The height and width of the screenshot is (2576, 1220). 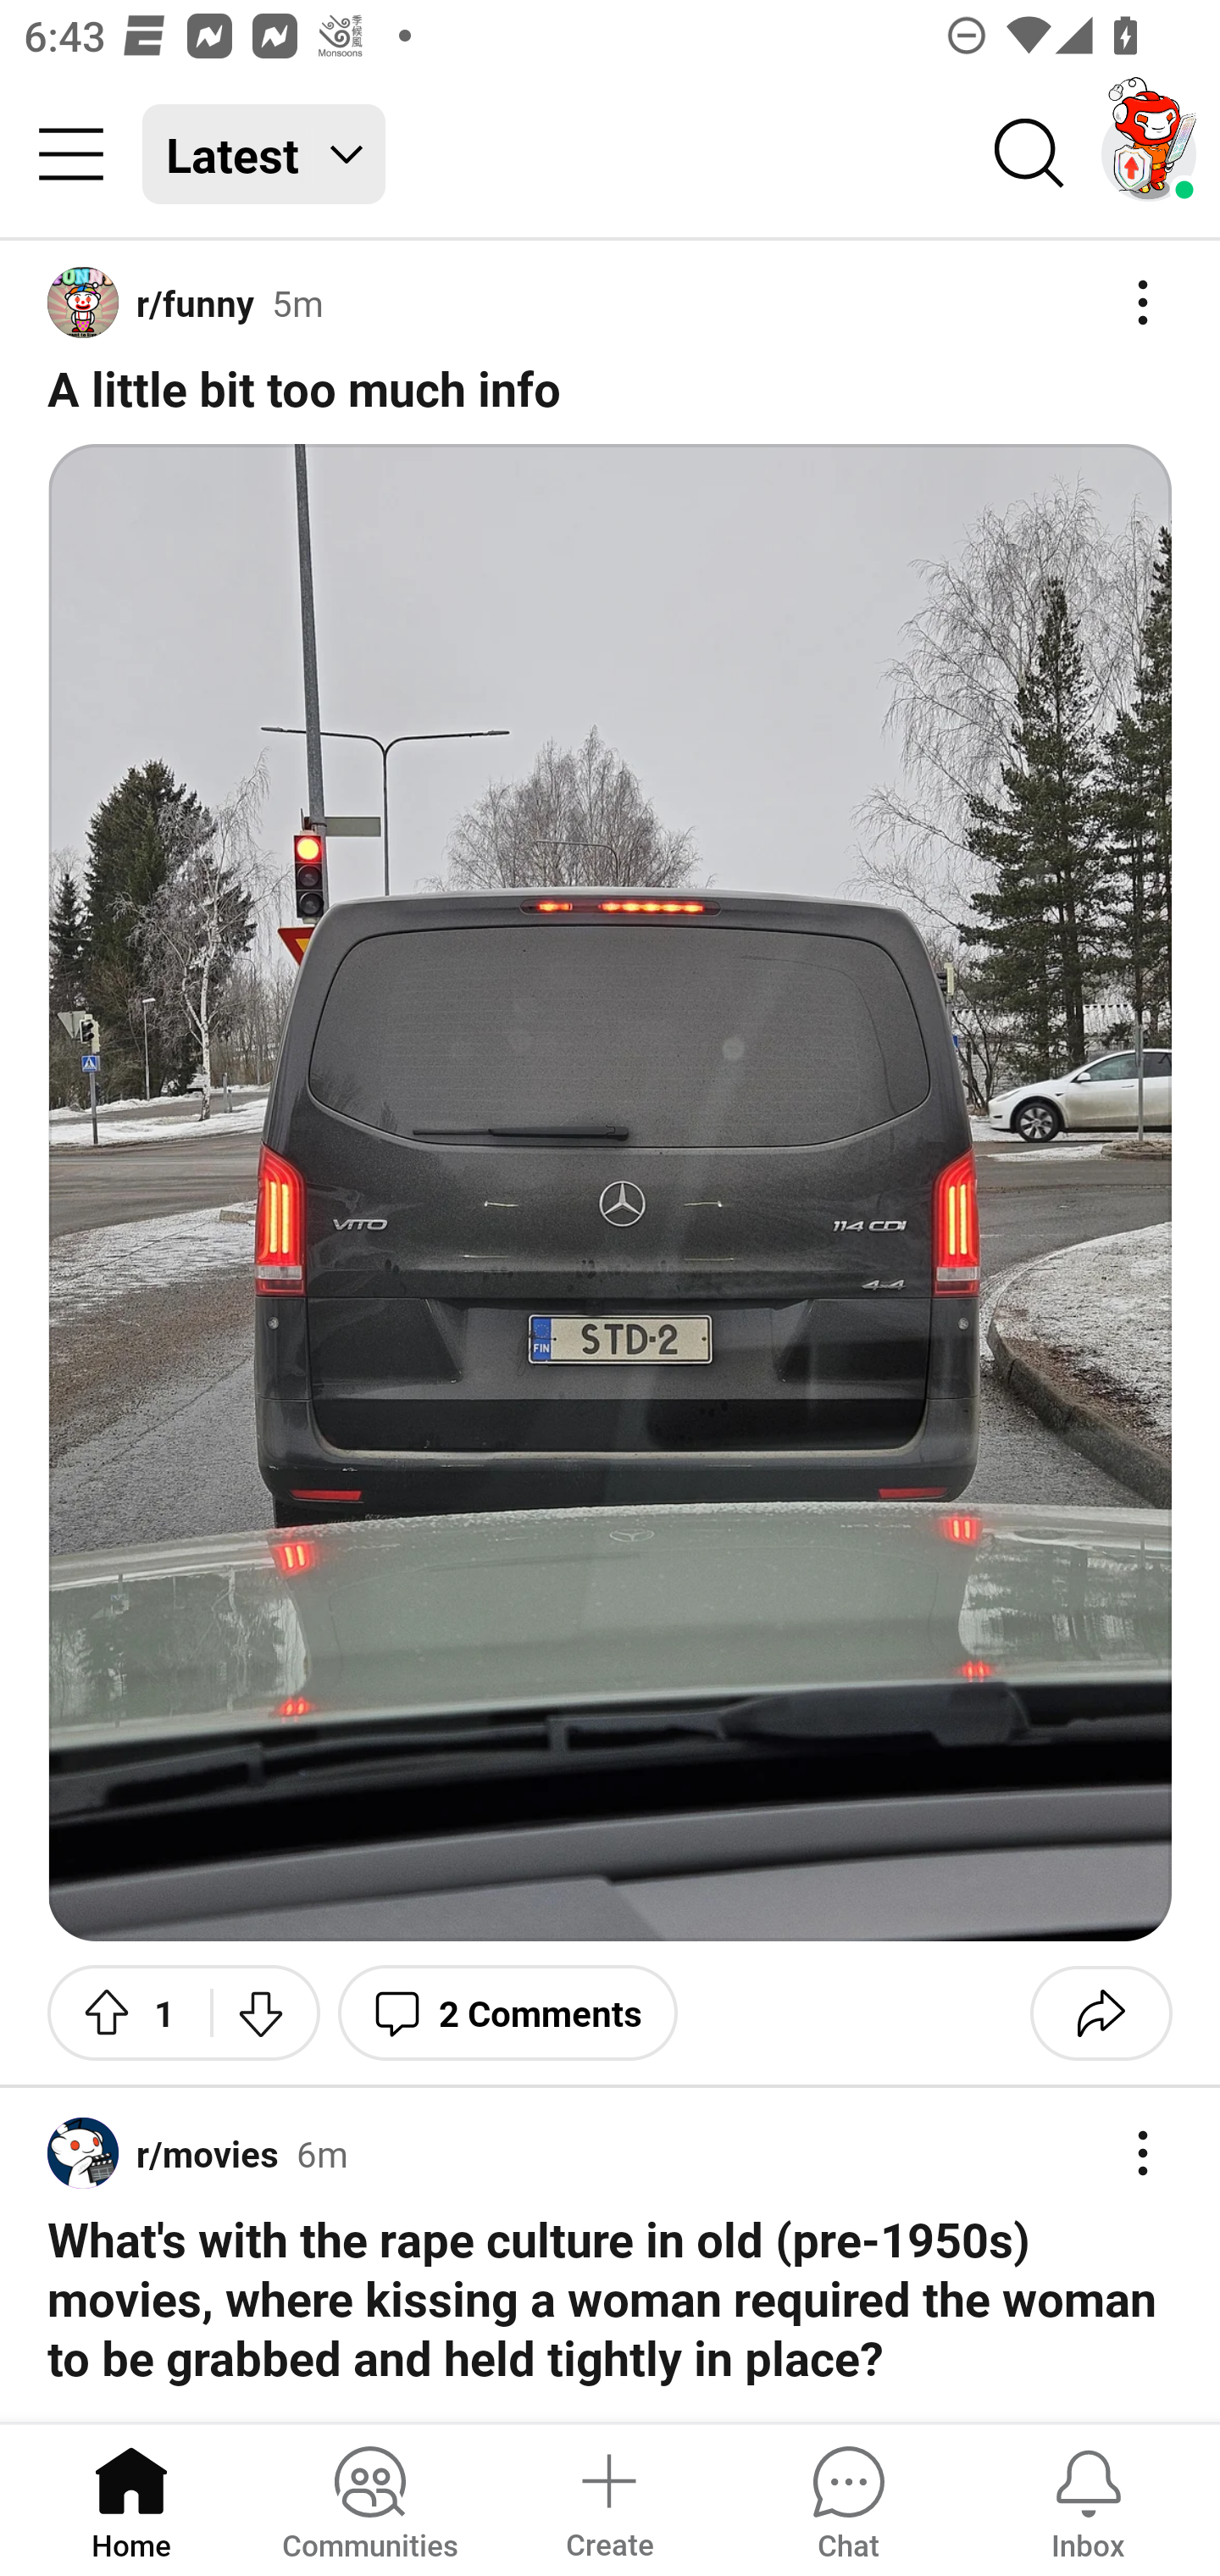 I want to click on Latest Latest feed, so click(x=264, y=154).